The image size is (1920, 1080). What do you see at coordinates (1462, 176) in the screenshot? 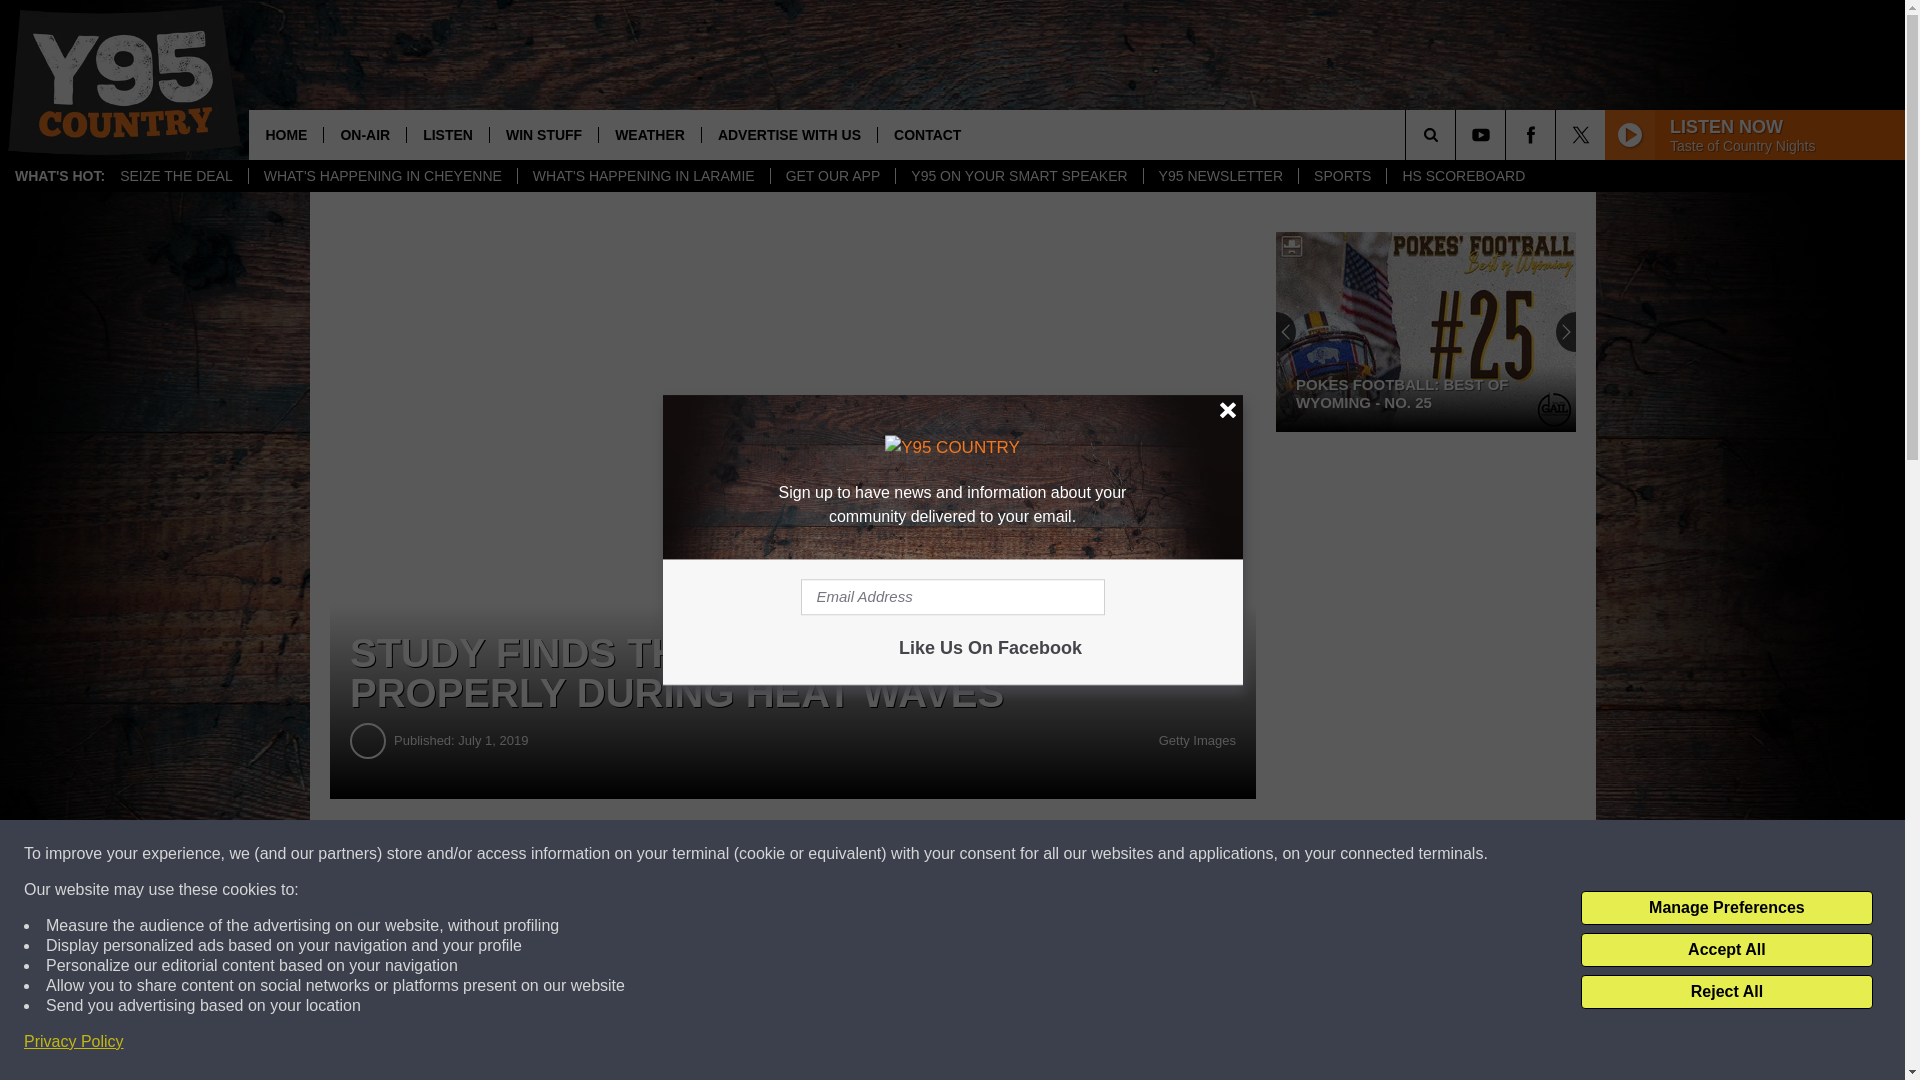
I see `HS SCOREBOARD` at bounding box center [1462, 176].